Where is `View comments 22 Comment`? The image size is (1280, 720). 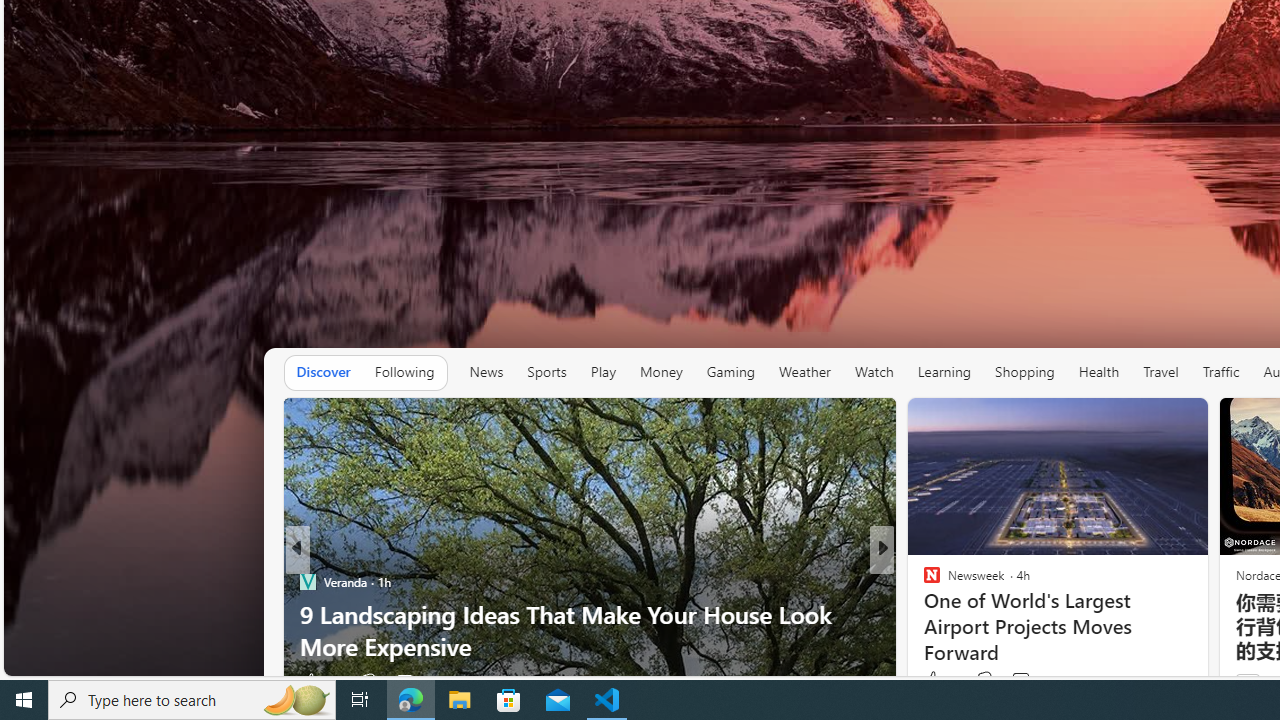 View comments 22 Comment is located at coordinates (1030, 681).